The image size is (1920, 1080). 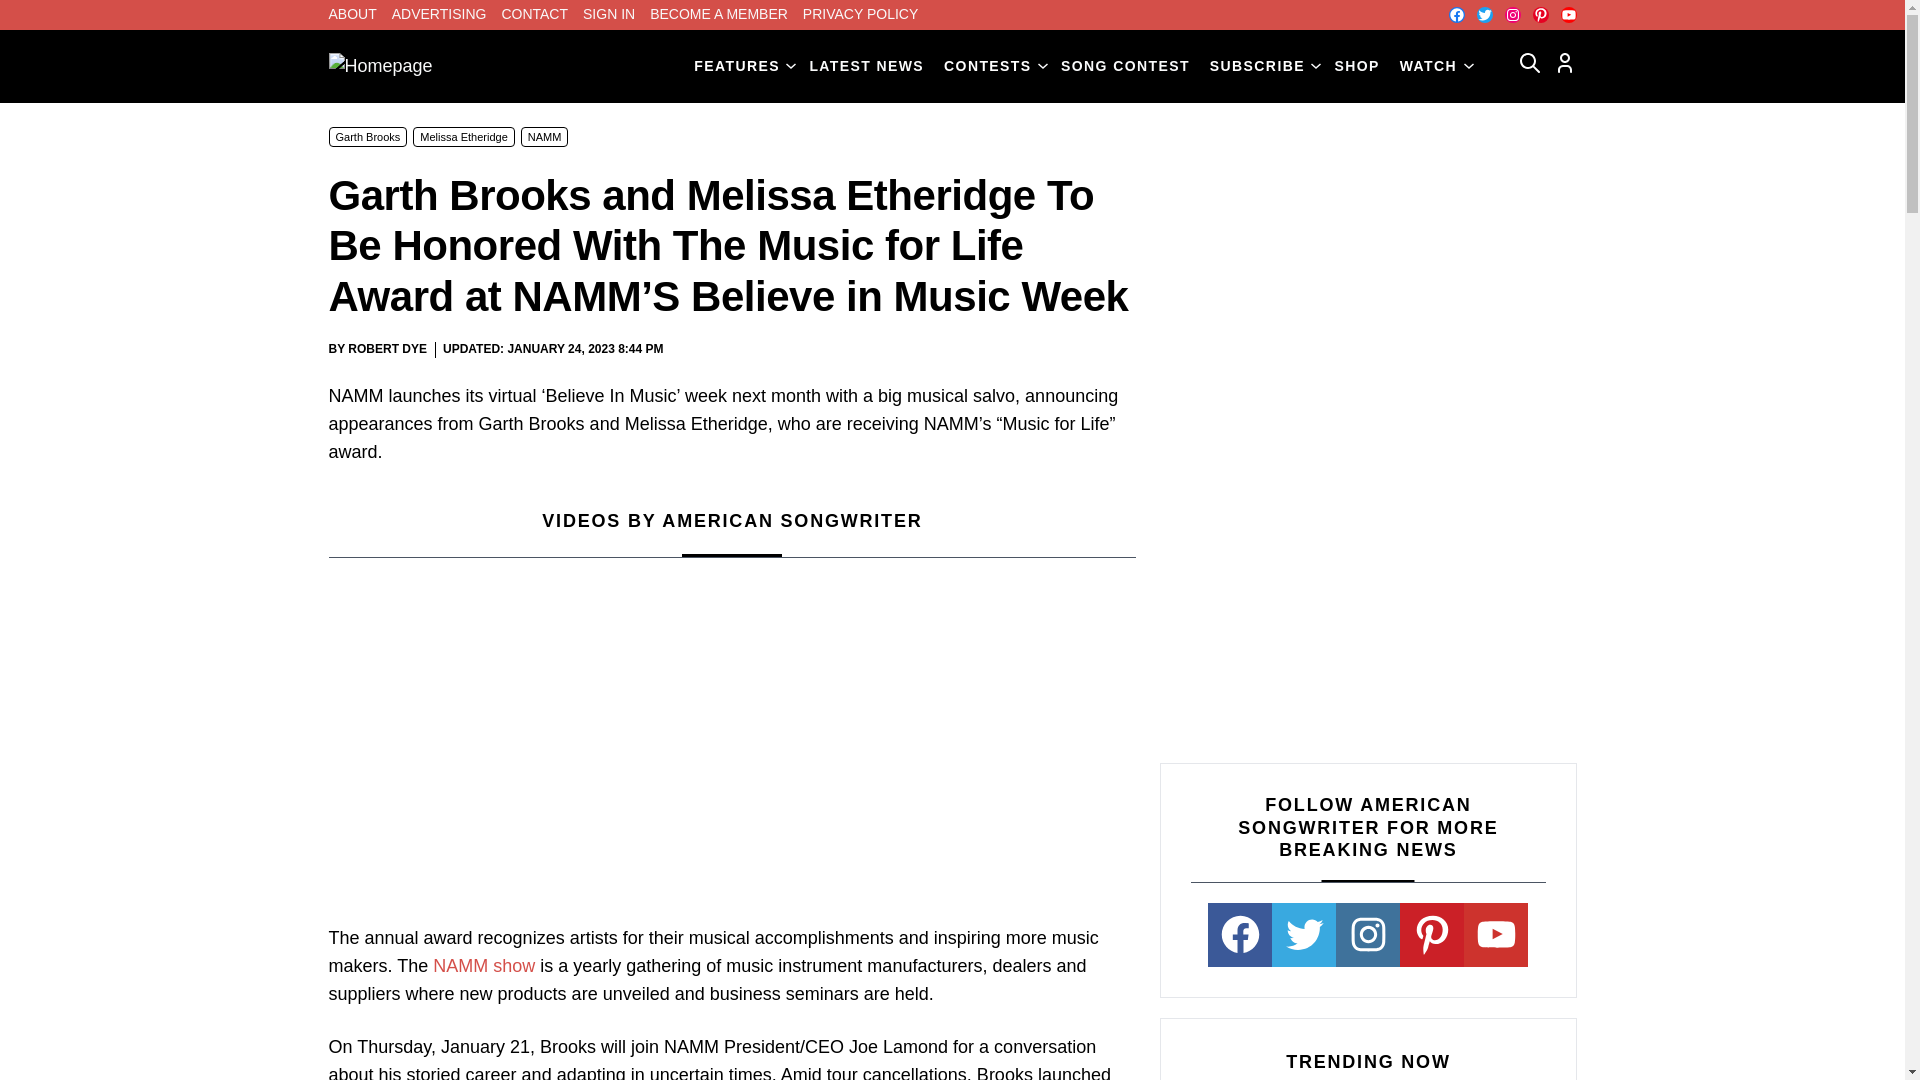 What do you see at coordinates (1455, 14) in the screenshot?
I see `Facebook` at bounding box center [1455, 14].